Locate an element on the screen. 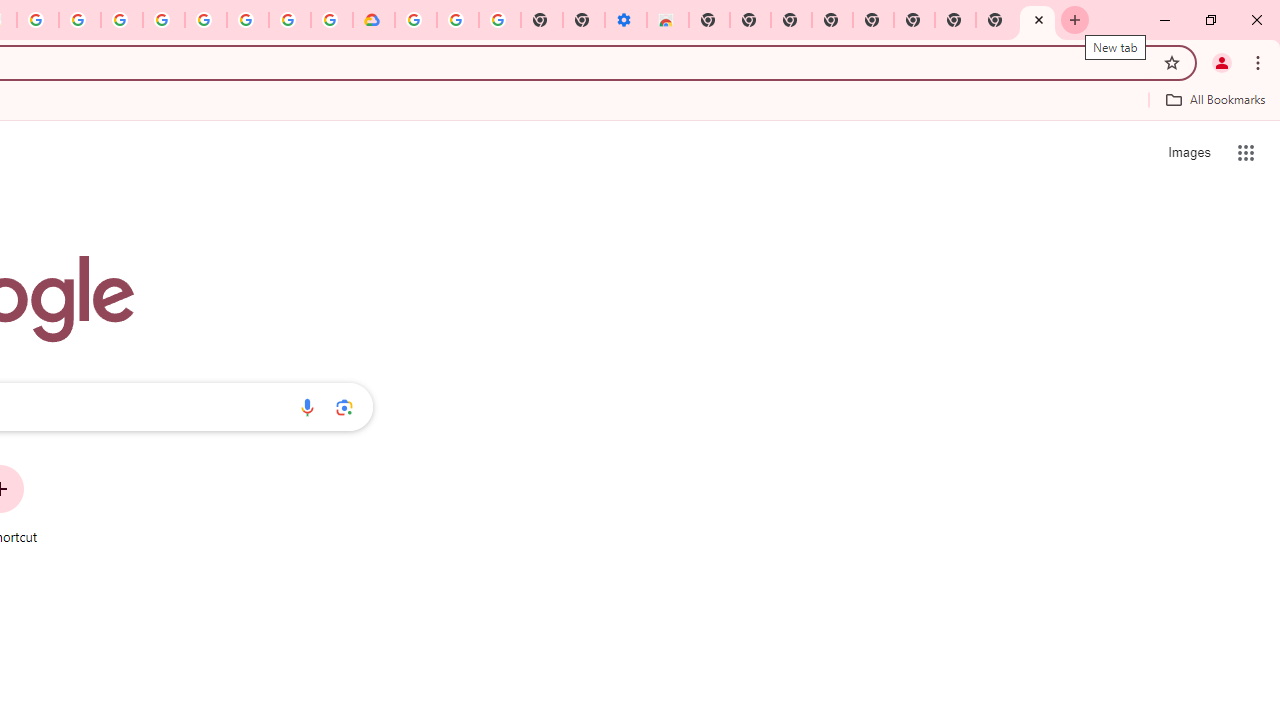  Google Account Help is located at coordinates (206, 20).